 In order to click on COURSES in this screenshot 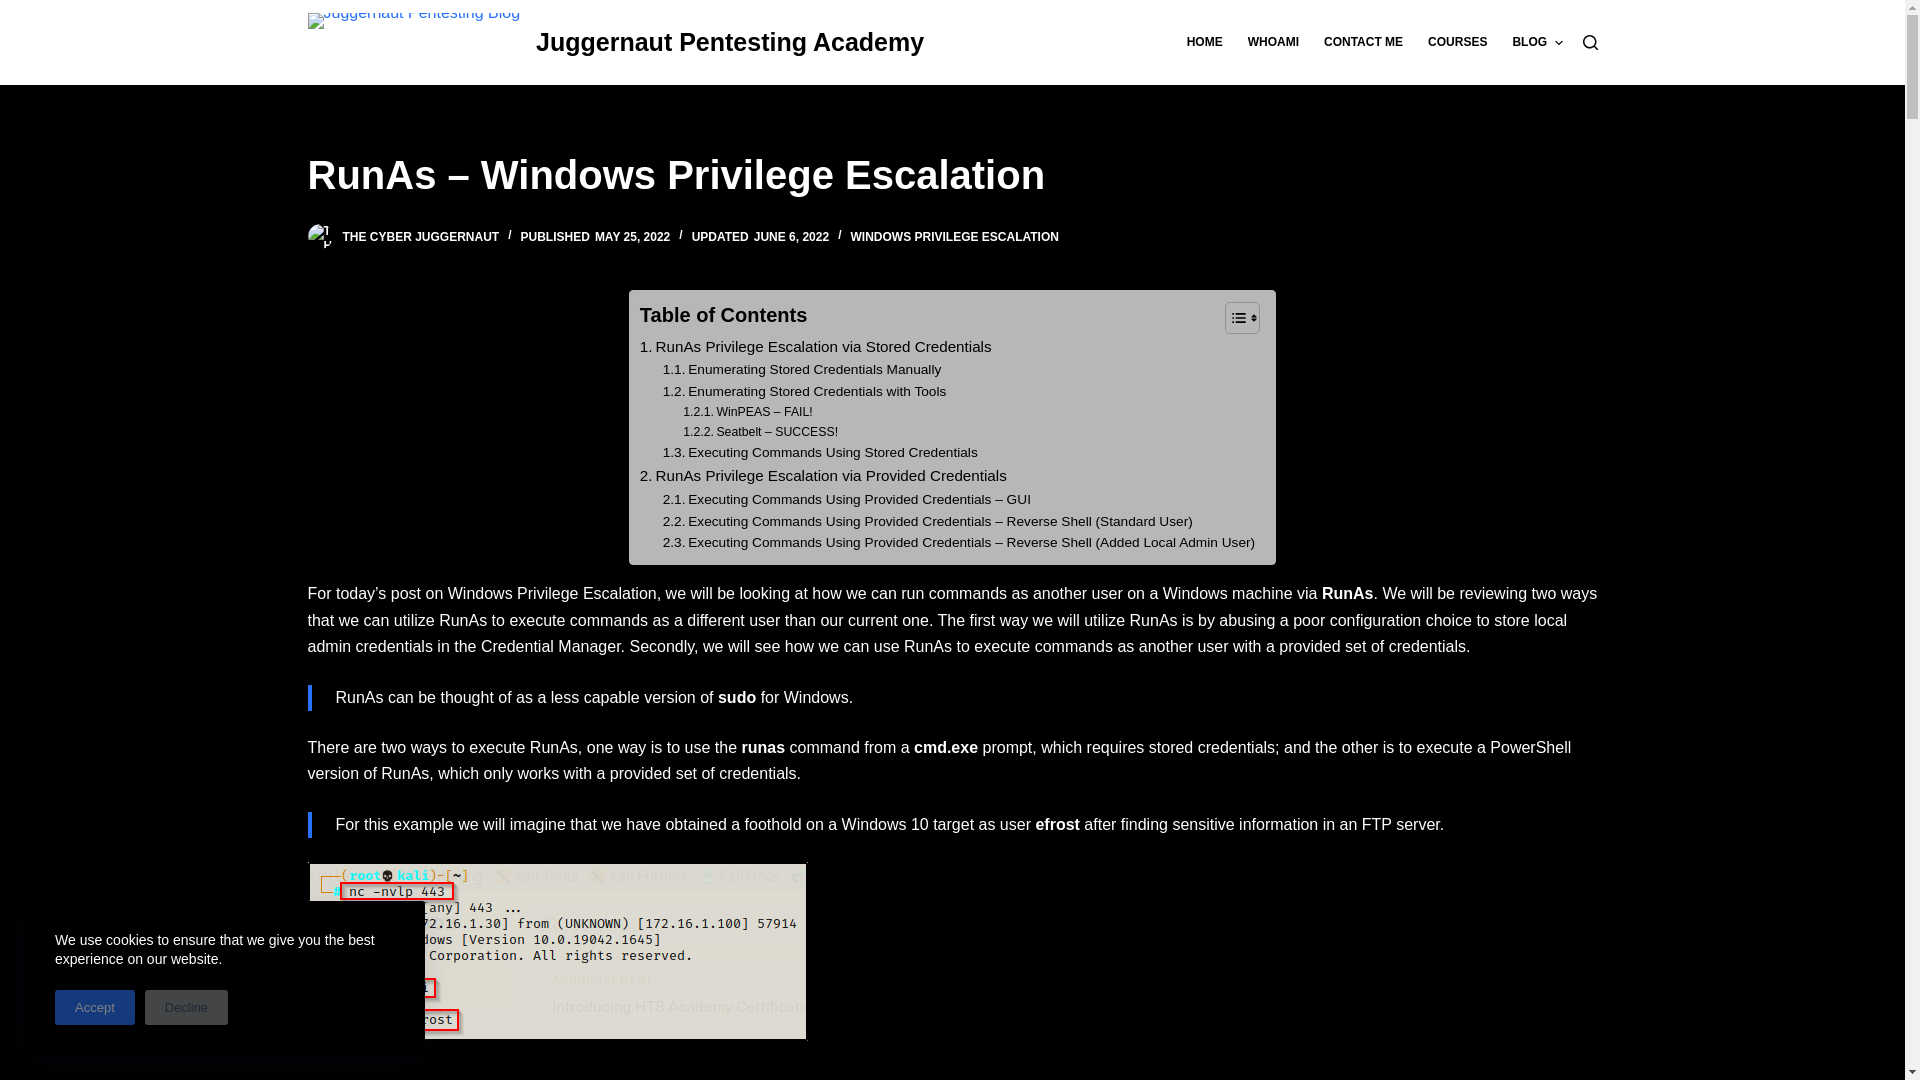, I will do `click(1458, 42)`.